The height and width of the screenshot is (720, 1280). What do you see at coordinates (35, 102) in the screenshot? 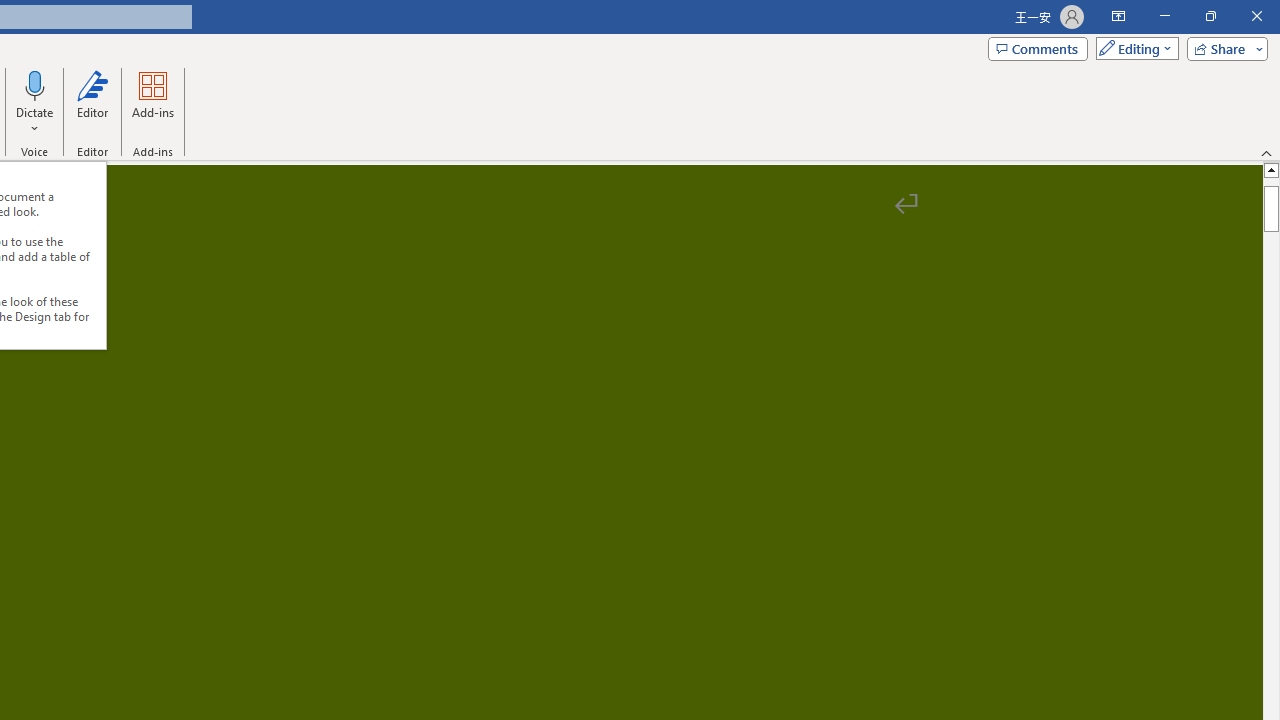
I see `Dictate` at bounding box center [35, 102].